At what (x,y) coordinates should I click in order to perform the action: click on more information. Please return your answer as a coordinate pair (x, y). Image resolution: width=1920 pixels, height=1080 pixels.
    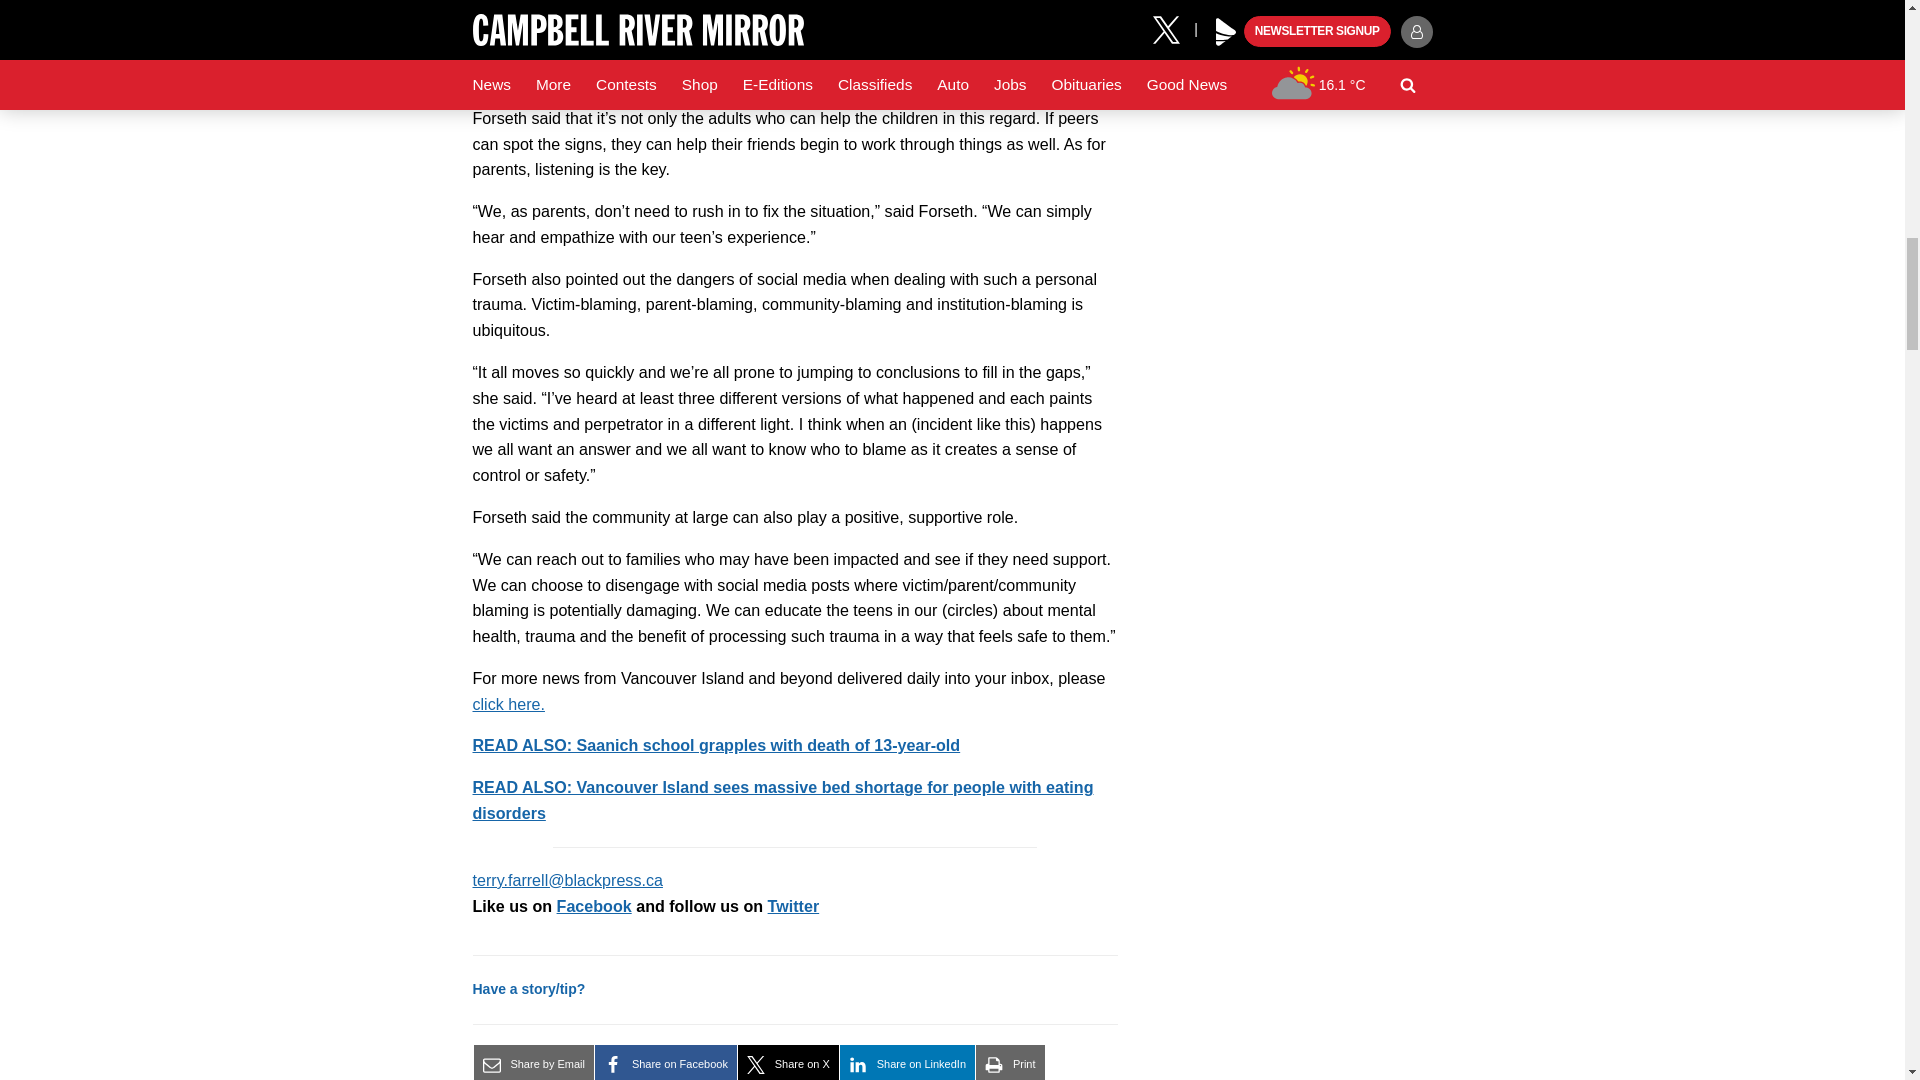
    Looking at the image, I should click on (508, 704).